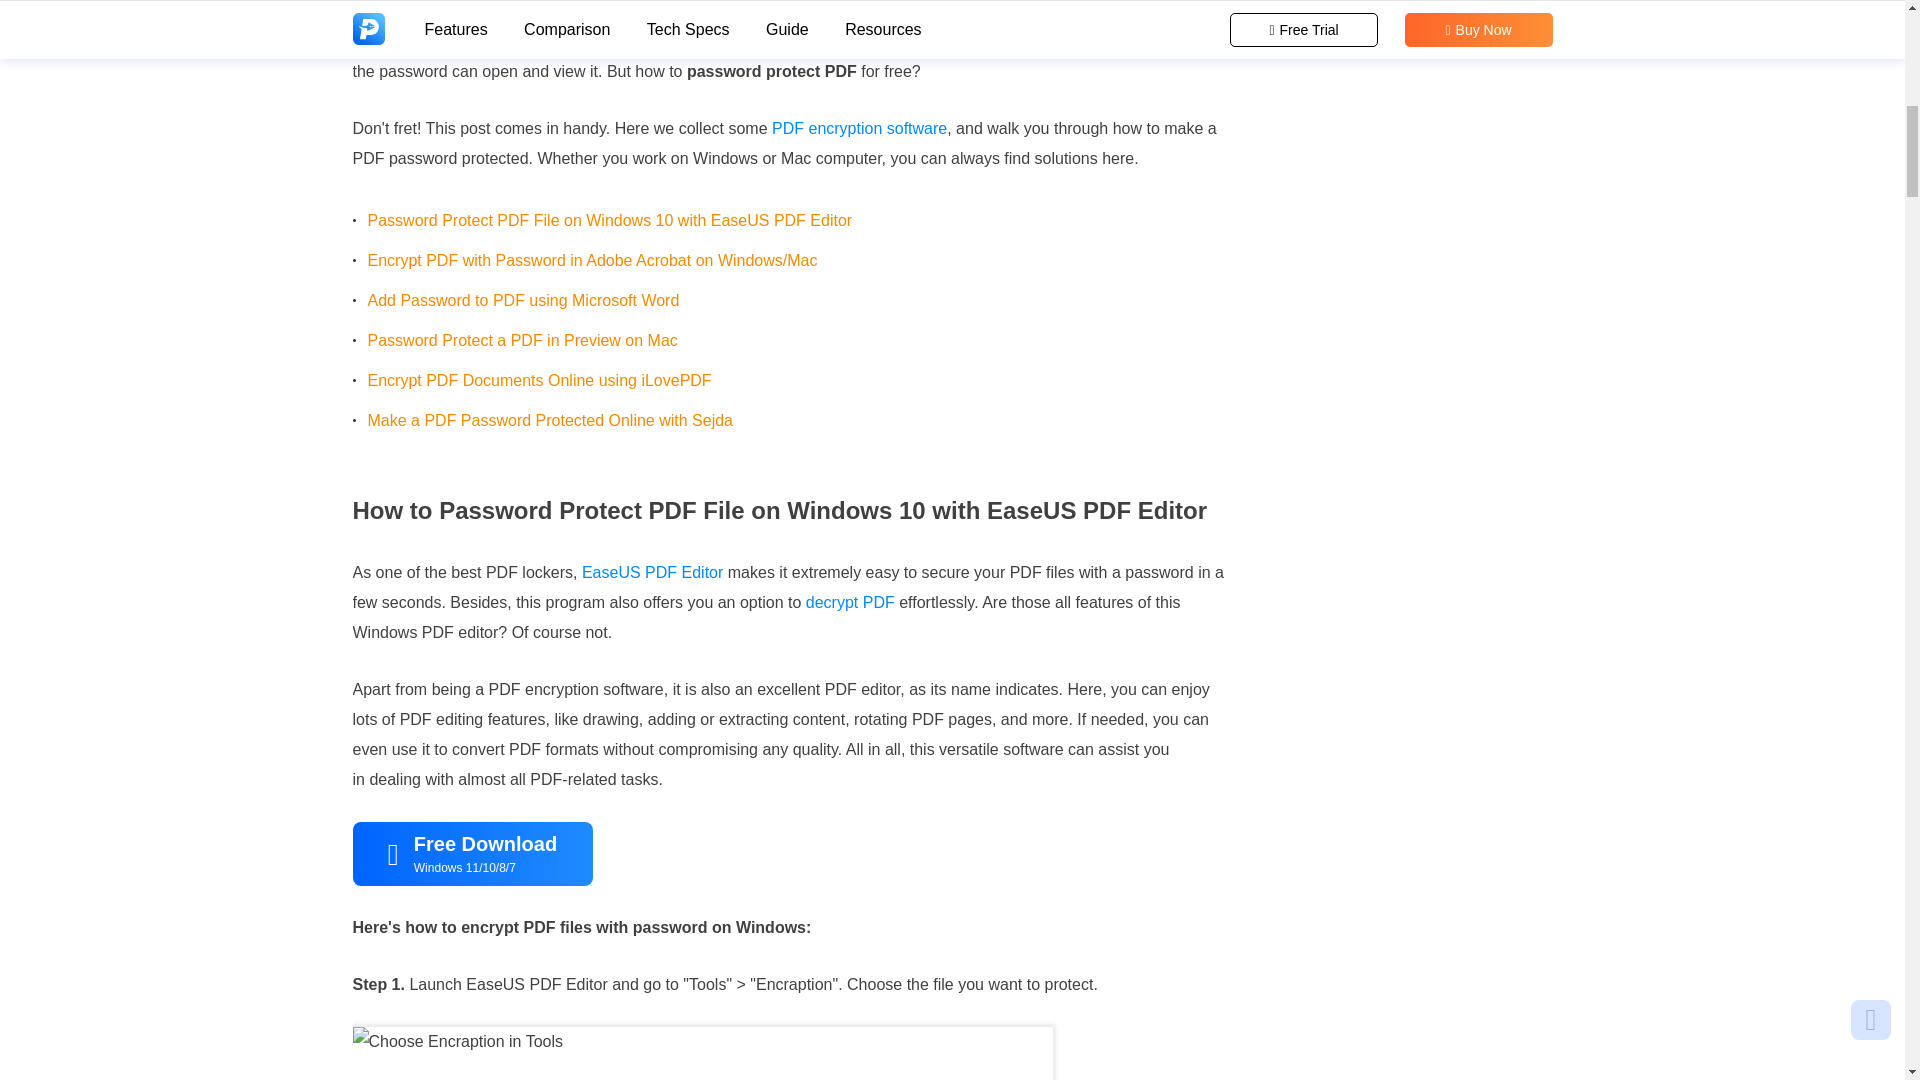 The width and height of the screenshot is (1920, 1080). Describe the element at coordinates (522, 340) in the screenshot. I see `Password Protect a PDF in Preview on Mac` at that location.